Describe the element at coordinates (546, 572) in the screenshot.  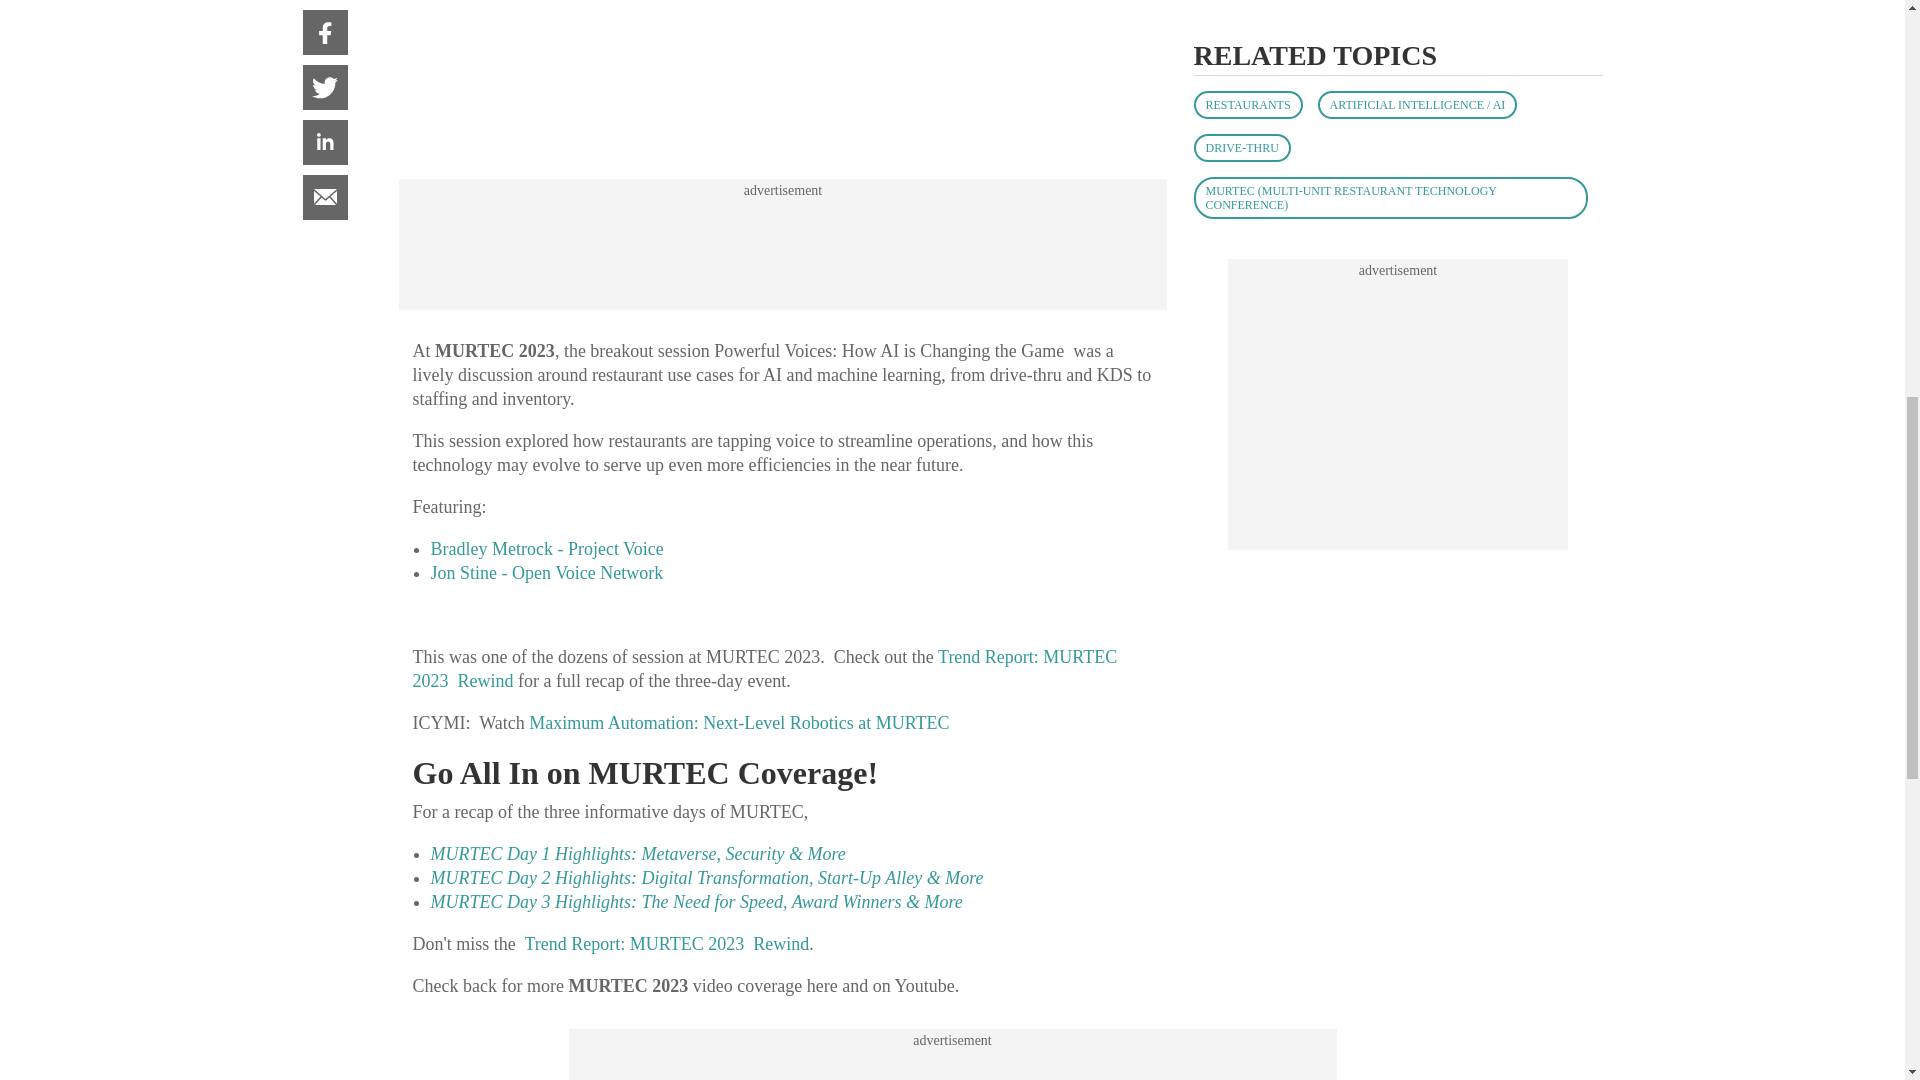
I see `Jon Stine - Open Voice Network` at that location.